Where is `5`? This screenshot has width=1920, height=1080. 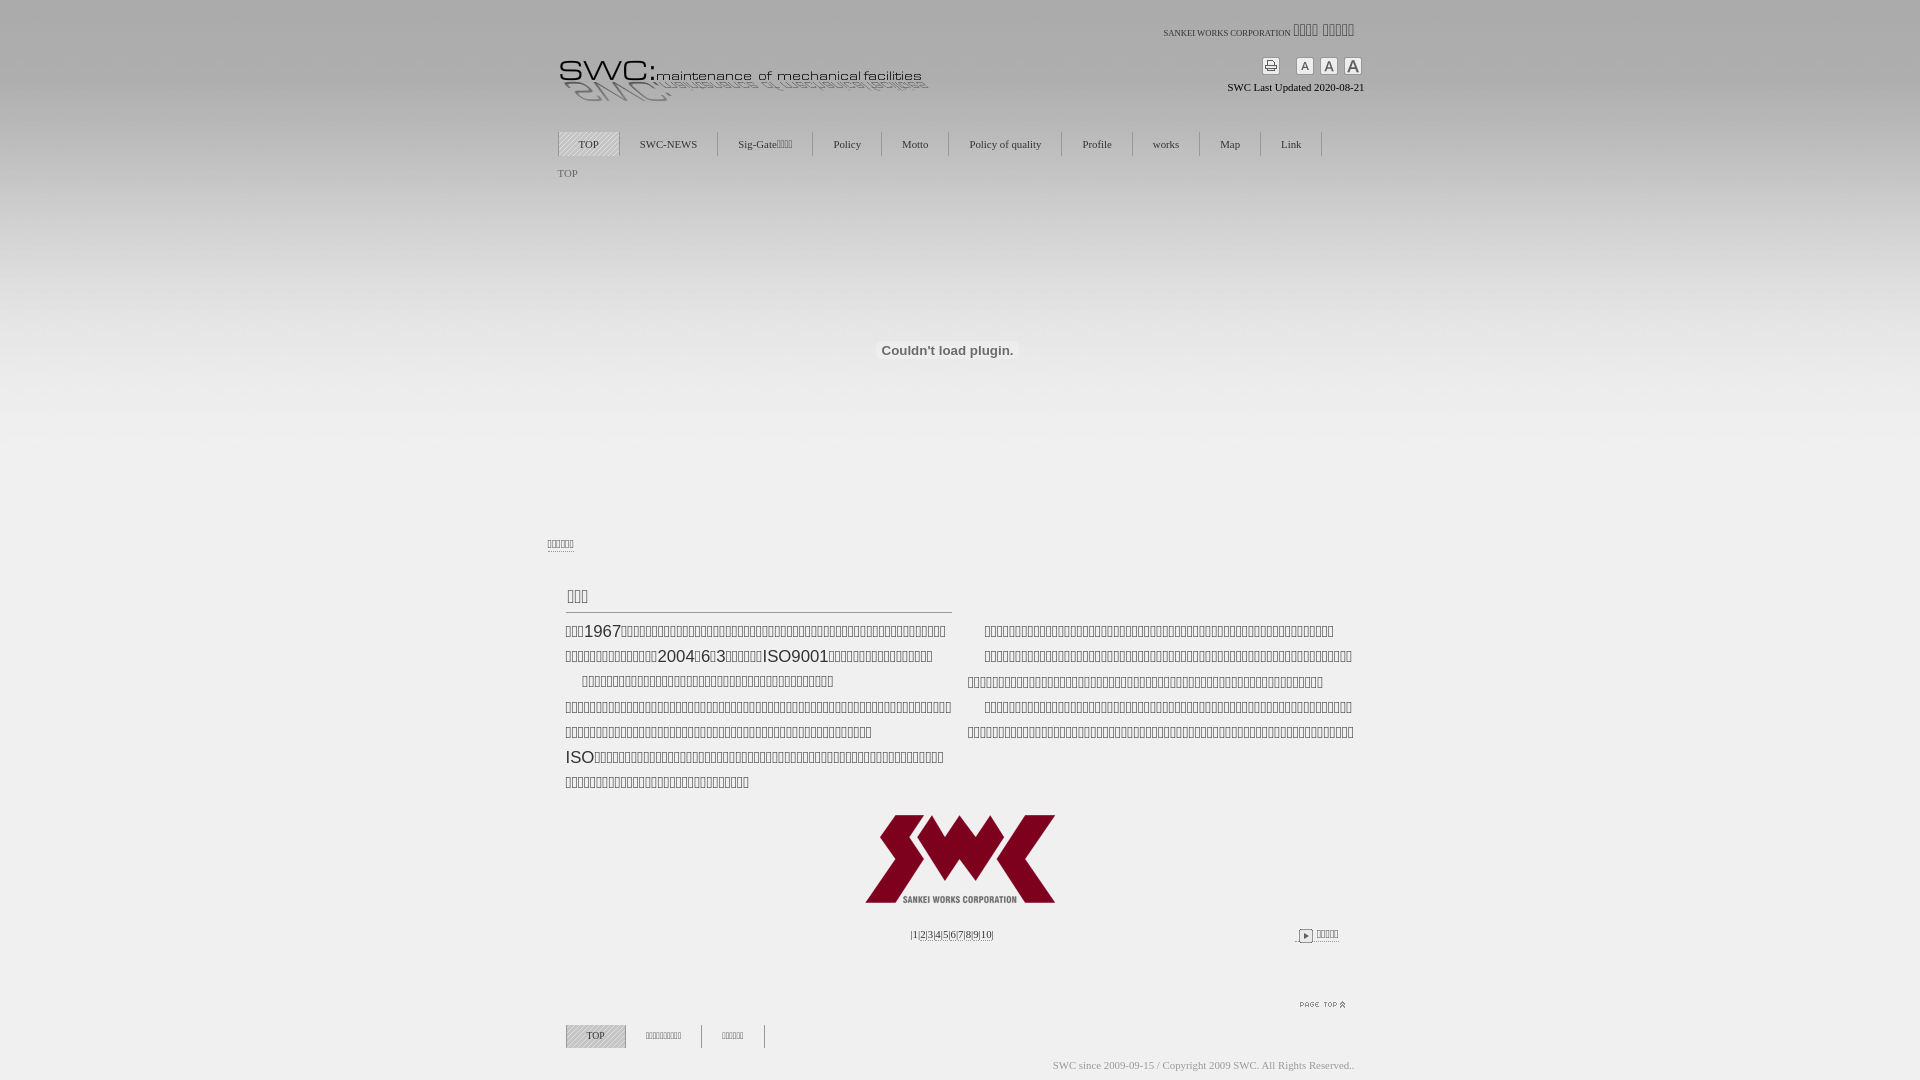
5 is located at coordinates (946, 934).